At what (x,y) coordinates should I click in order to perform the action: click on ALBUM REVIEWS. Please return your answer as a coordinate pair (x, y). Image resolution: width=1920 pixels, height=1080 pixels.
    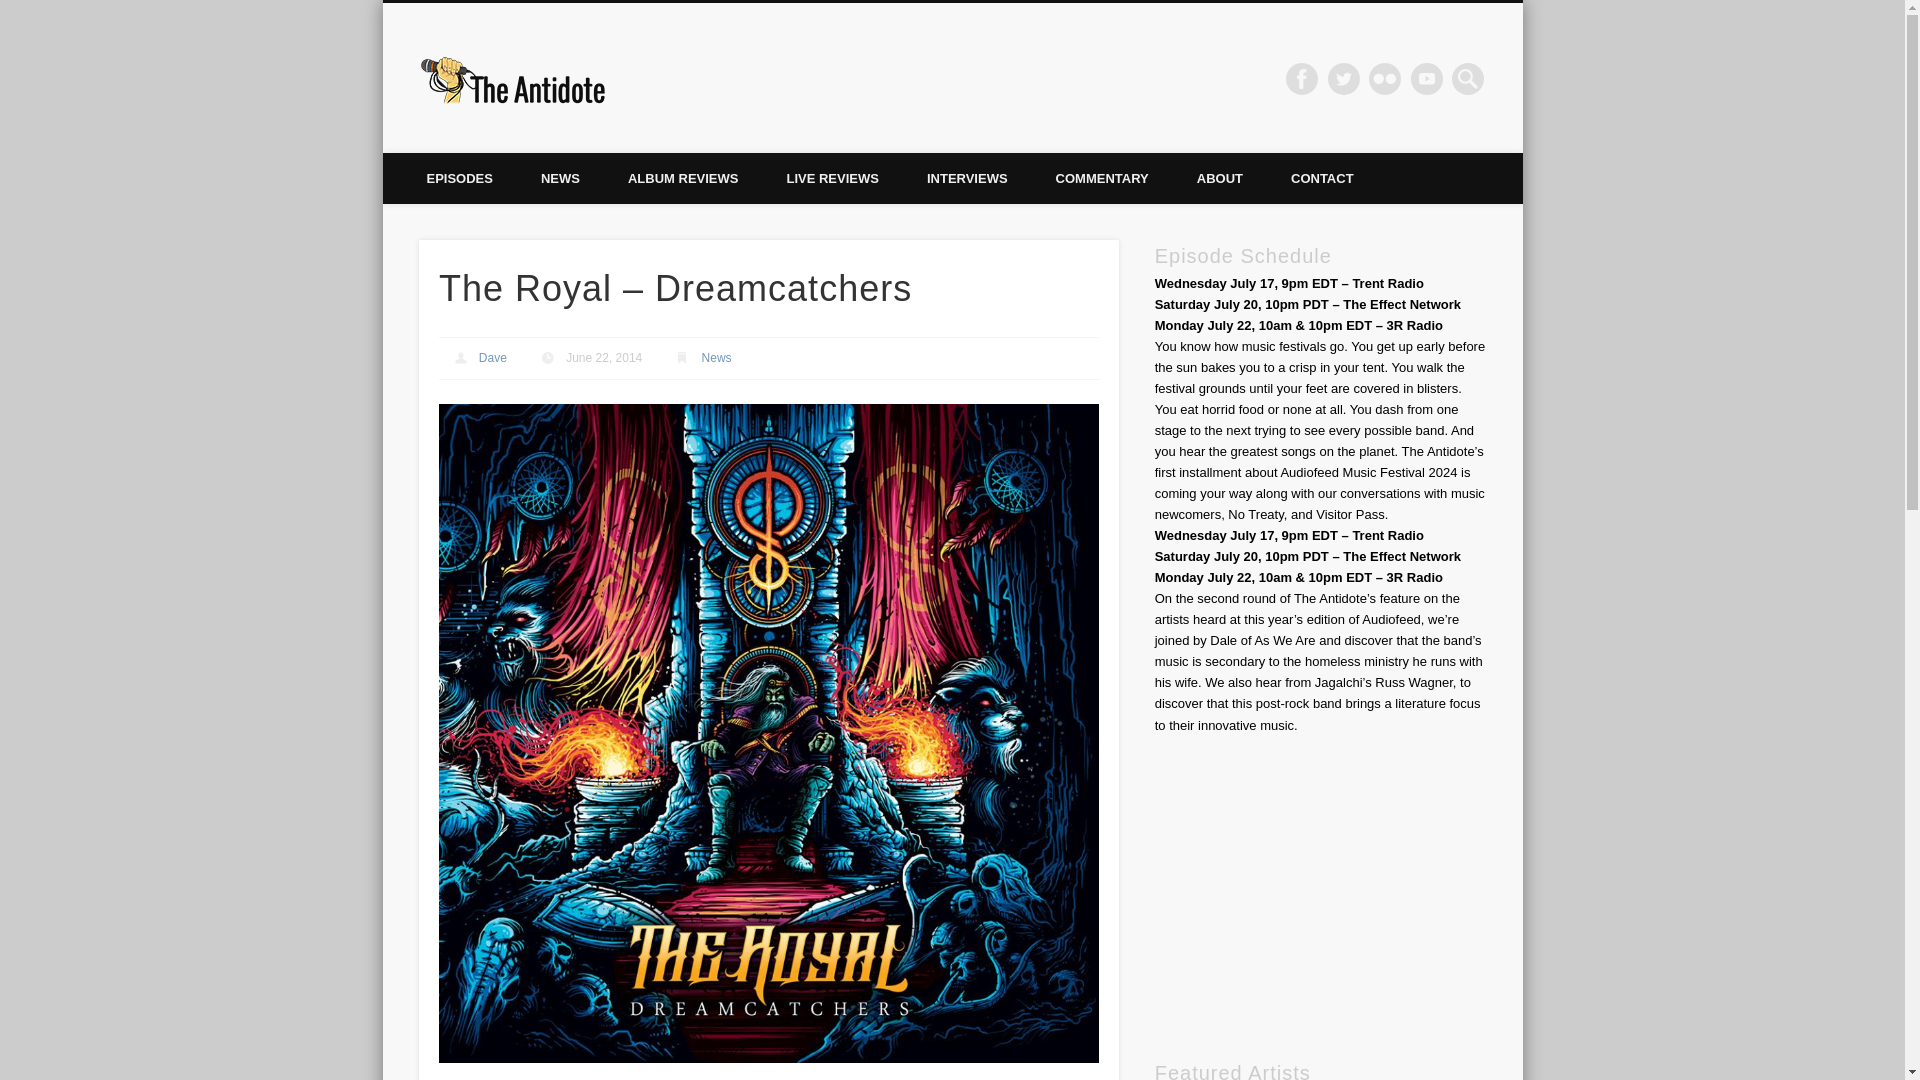
    Looking at the image, I should click on (683, 178).